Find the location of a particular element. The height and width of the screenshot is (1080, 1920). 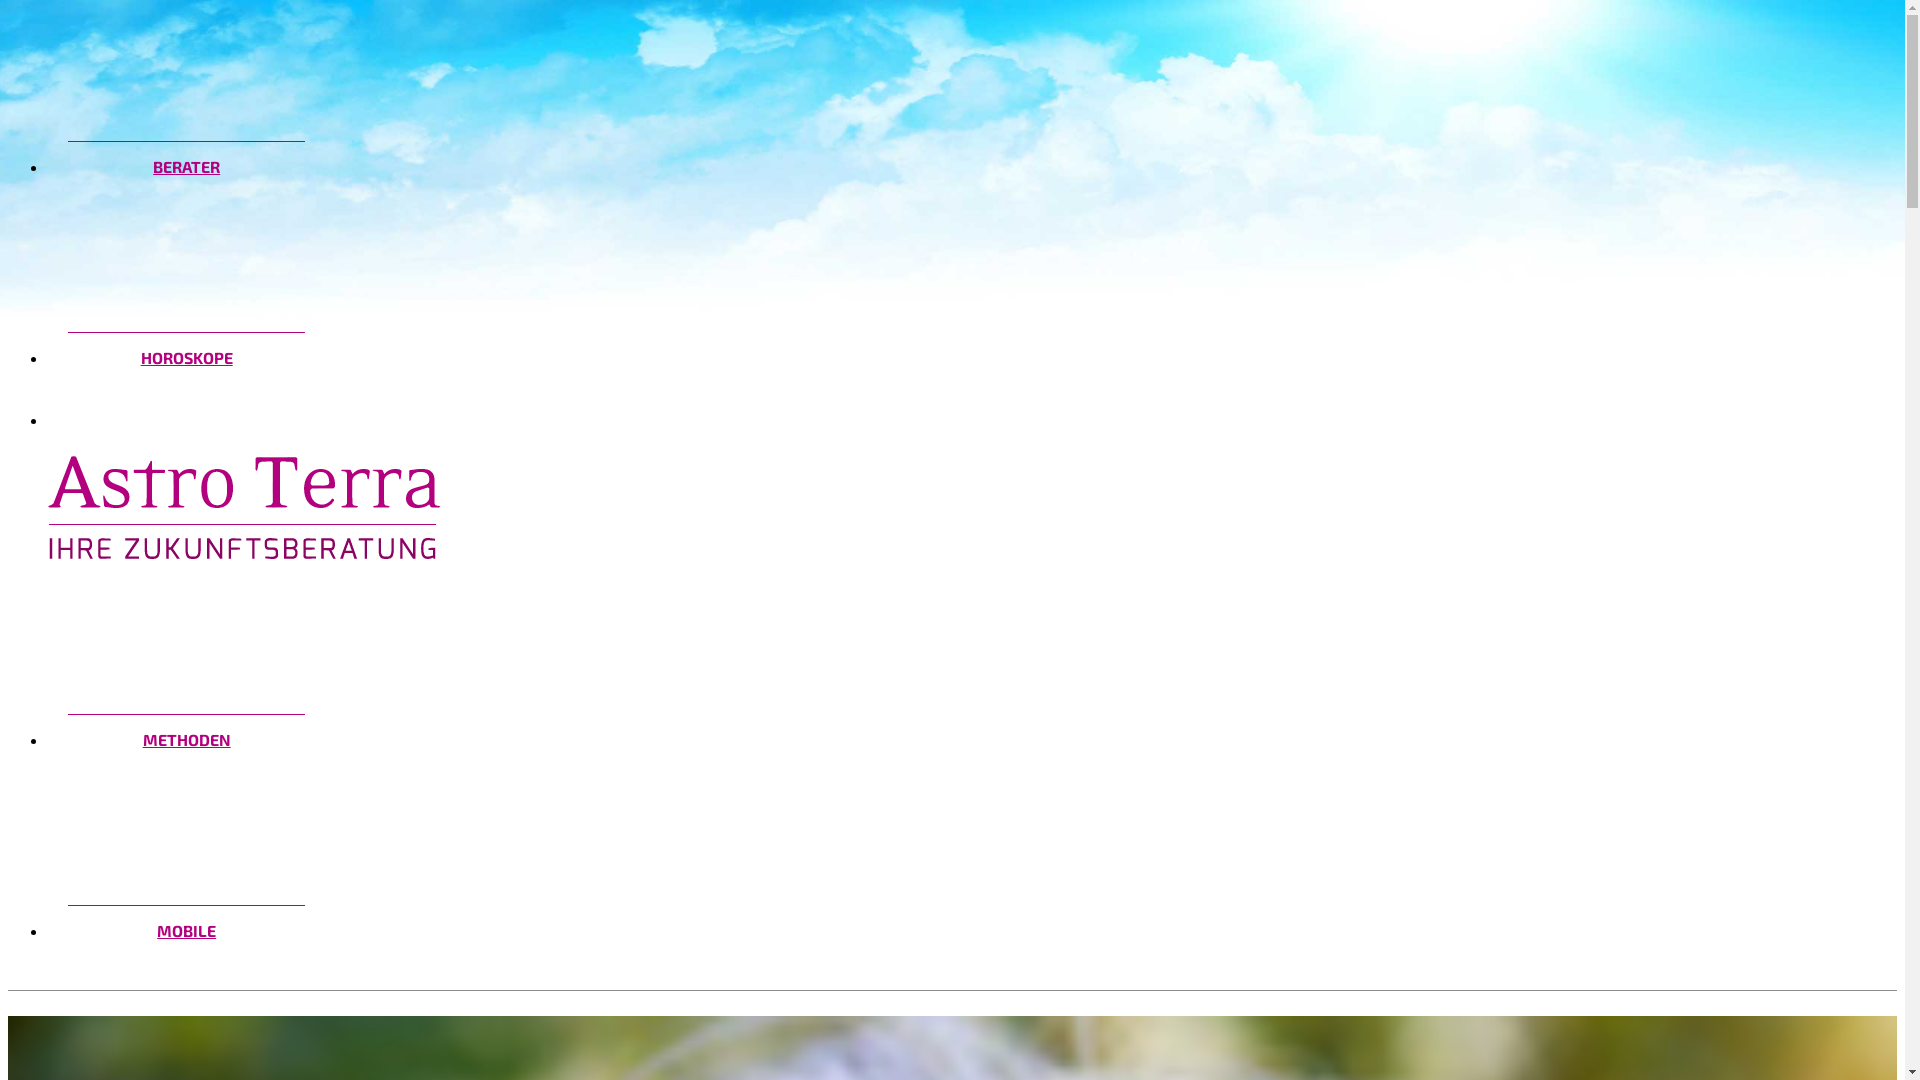

HOROSKOPE is located at coordinates (186, 357).